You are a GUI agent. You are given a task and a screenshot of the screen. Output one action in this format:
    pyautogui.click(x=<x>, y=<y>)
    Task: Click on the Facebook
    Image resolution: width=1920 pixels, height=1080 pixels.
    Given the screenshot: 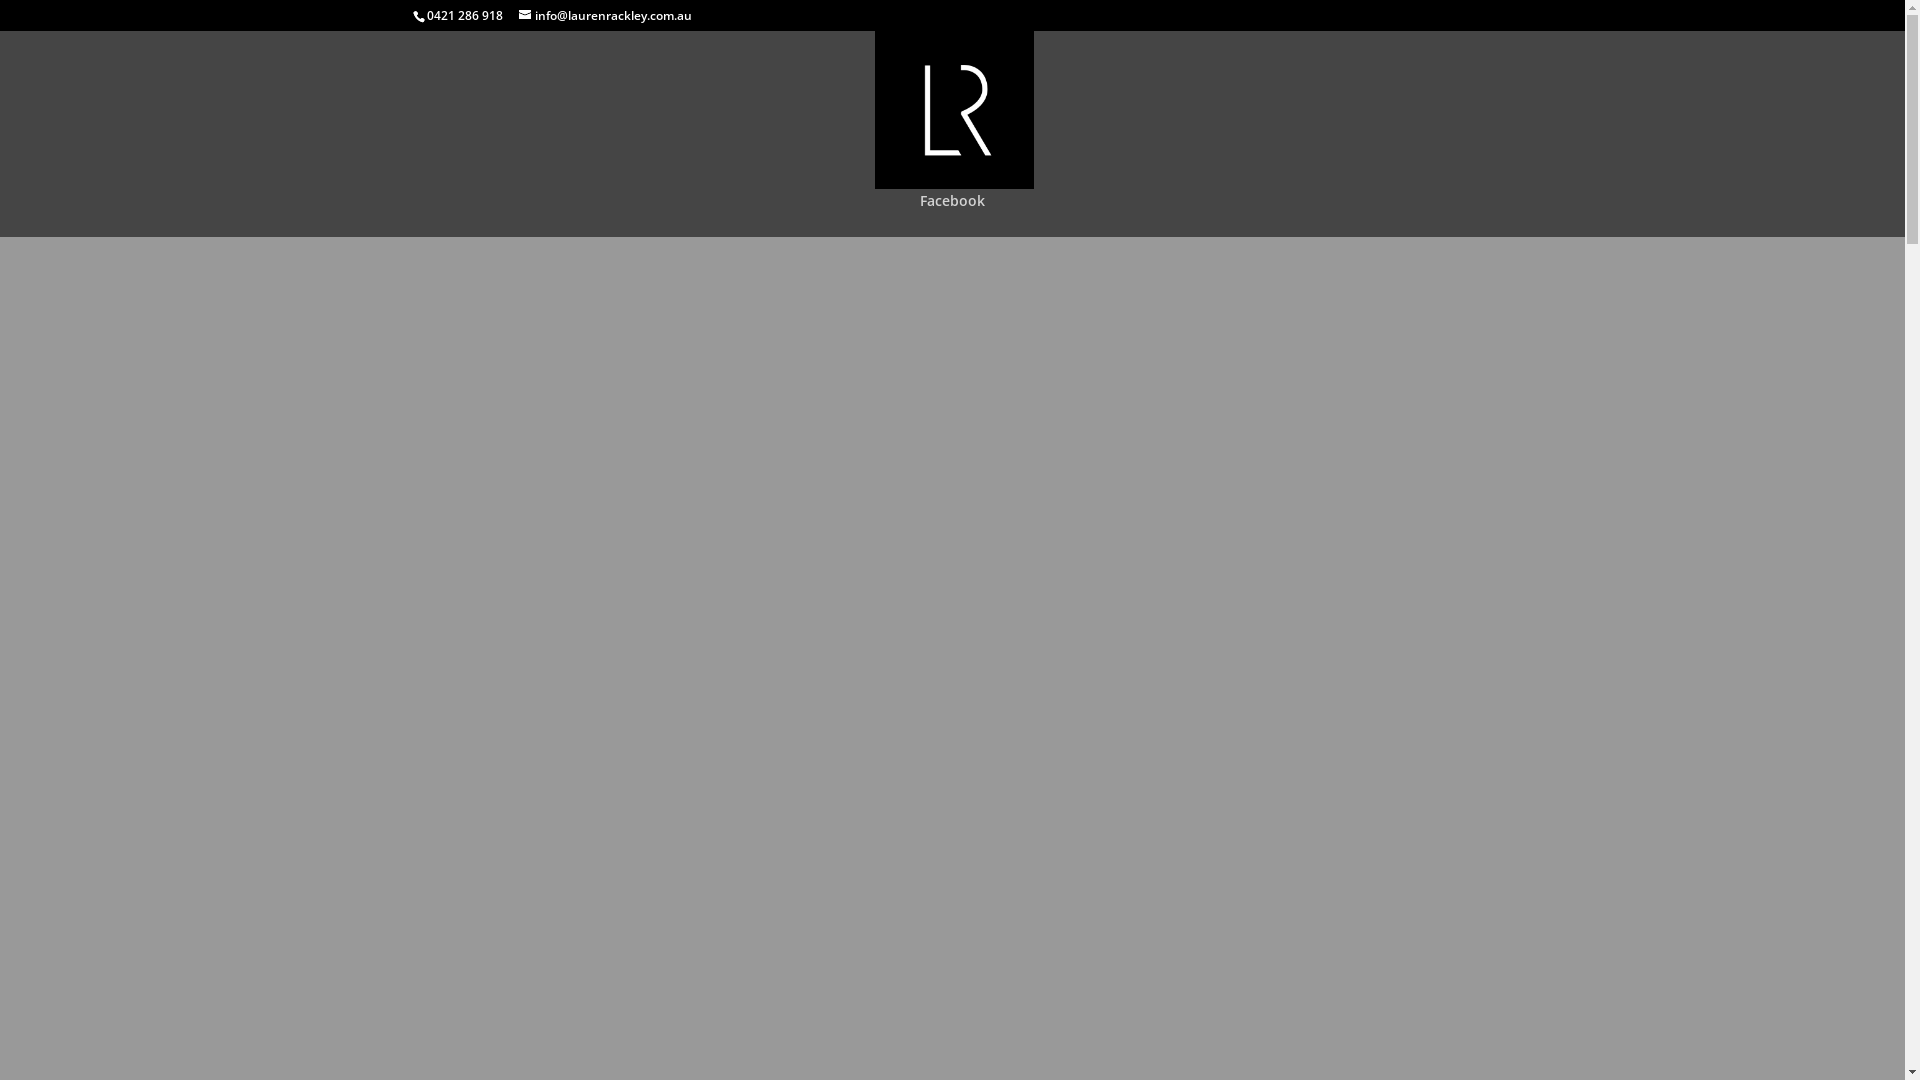 What is the action you would take?
    pyautogui.click(x=952, y=216)
    